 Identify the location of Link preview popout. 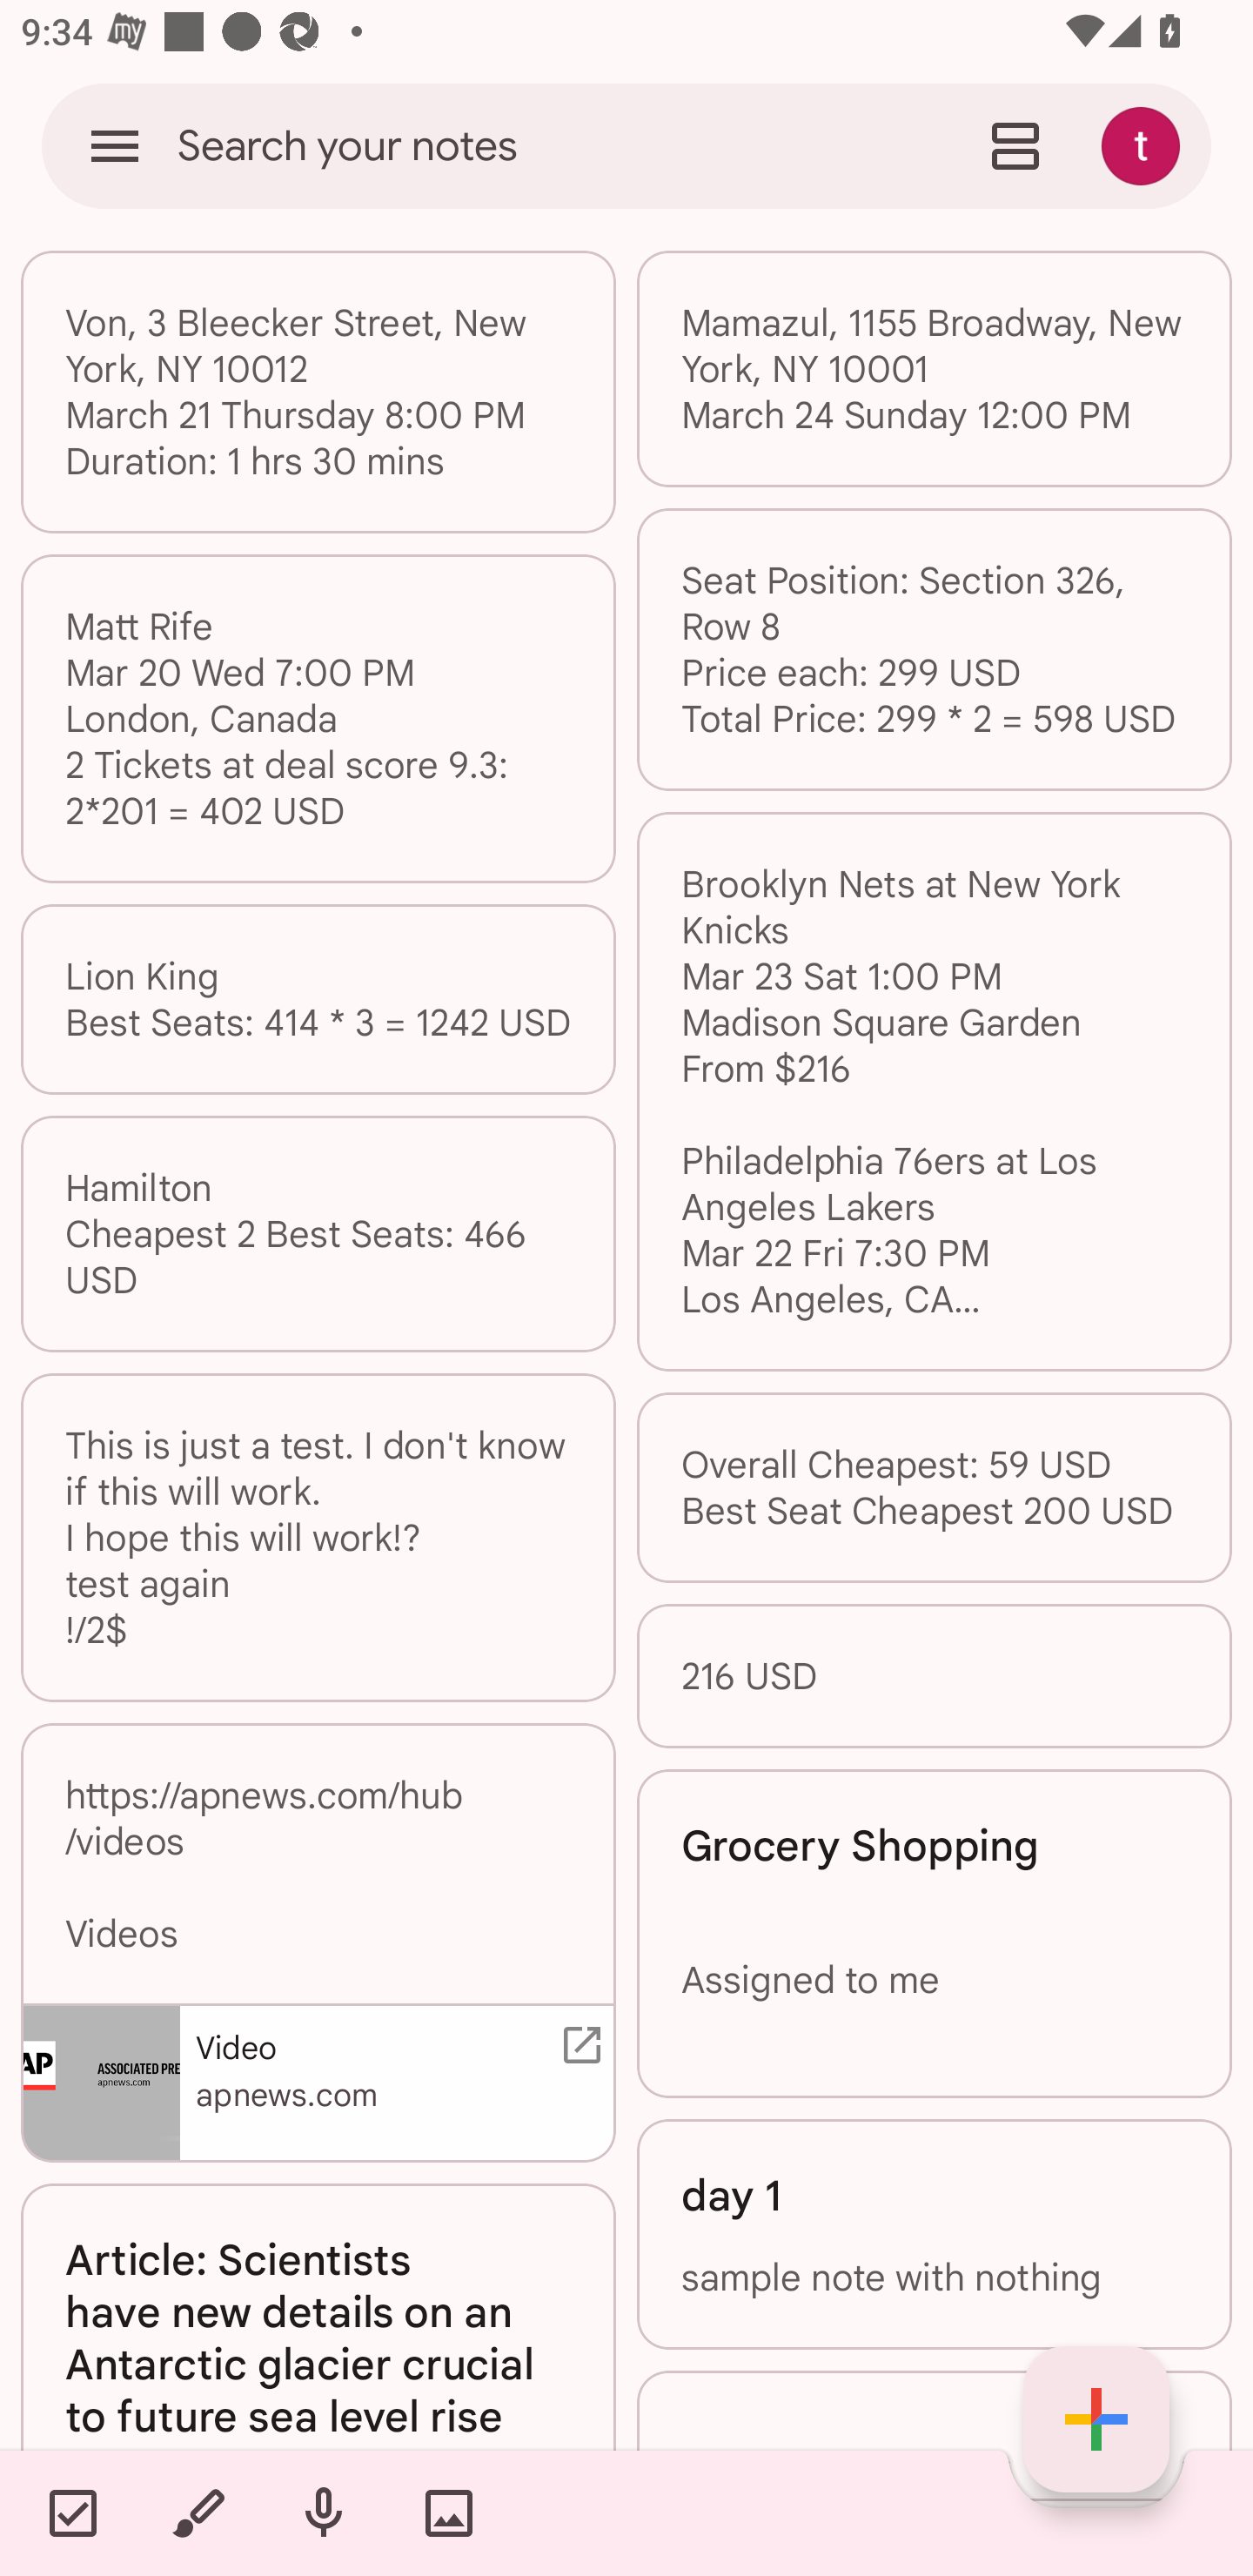
(576, 2045).